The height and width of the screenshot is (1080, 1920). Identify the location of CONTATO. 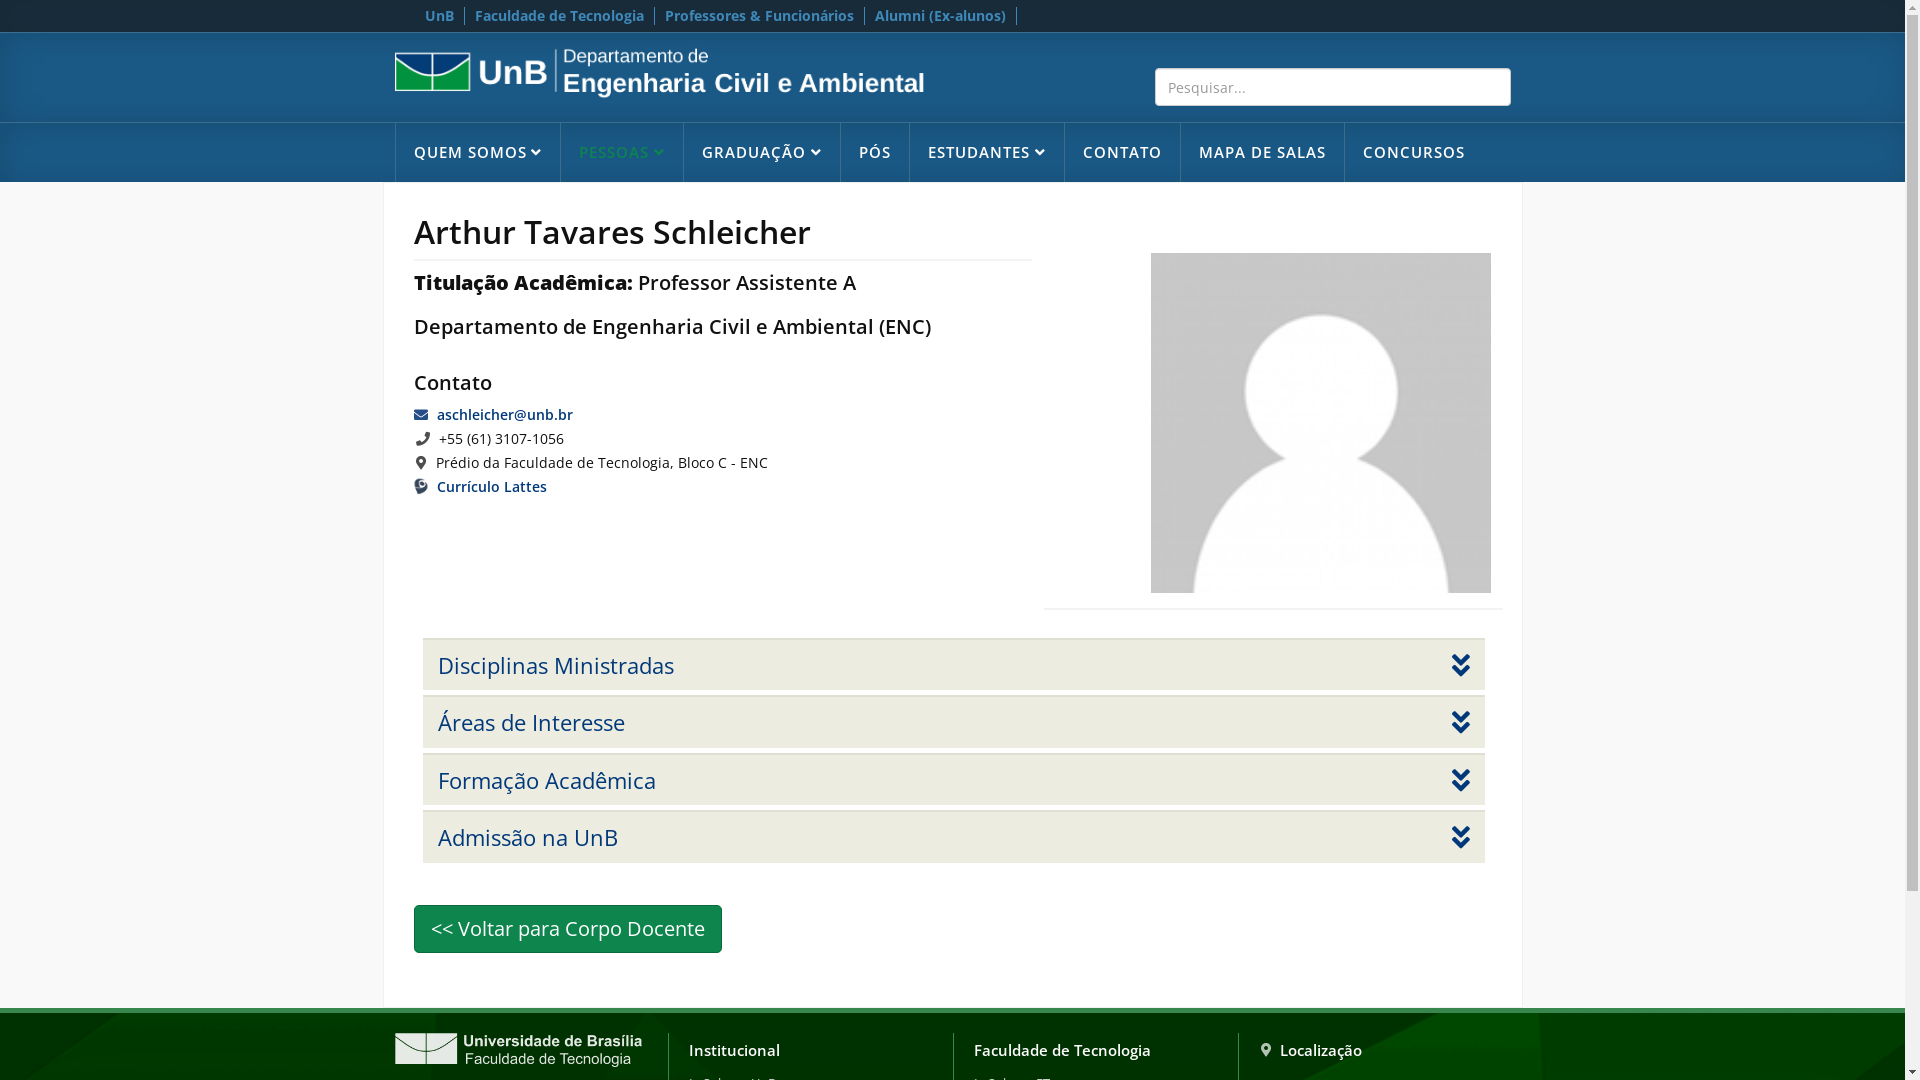
(1122, 152).